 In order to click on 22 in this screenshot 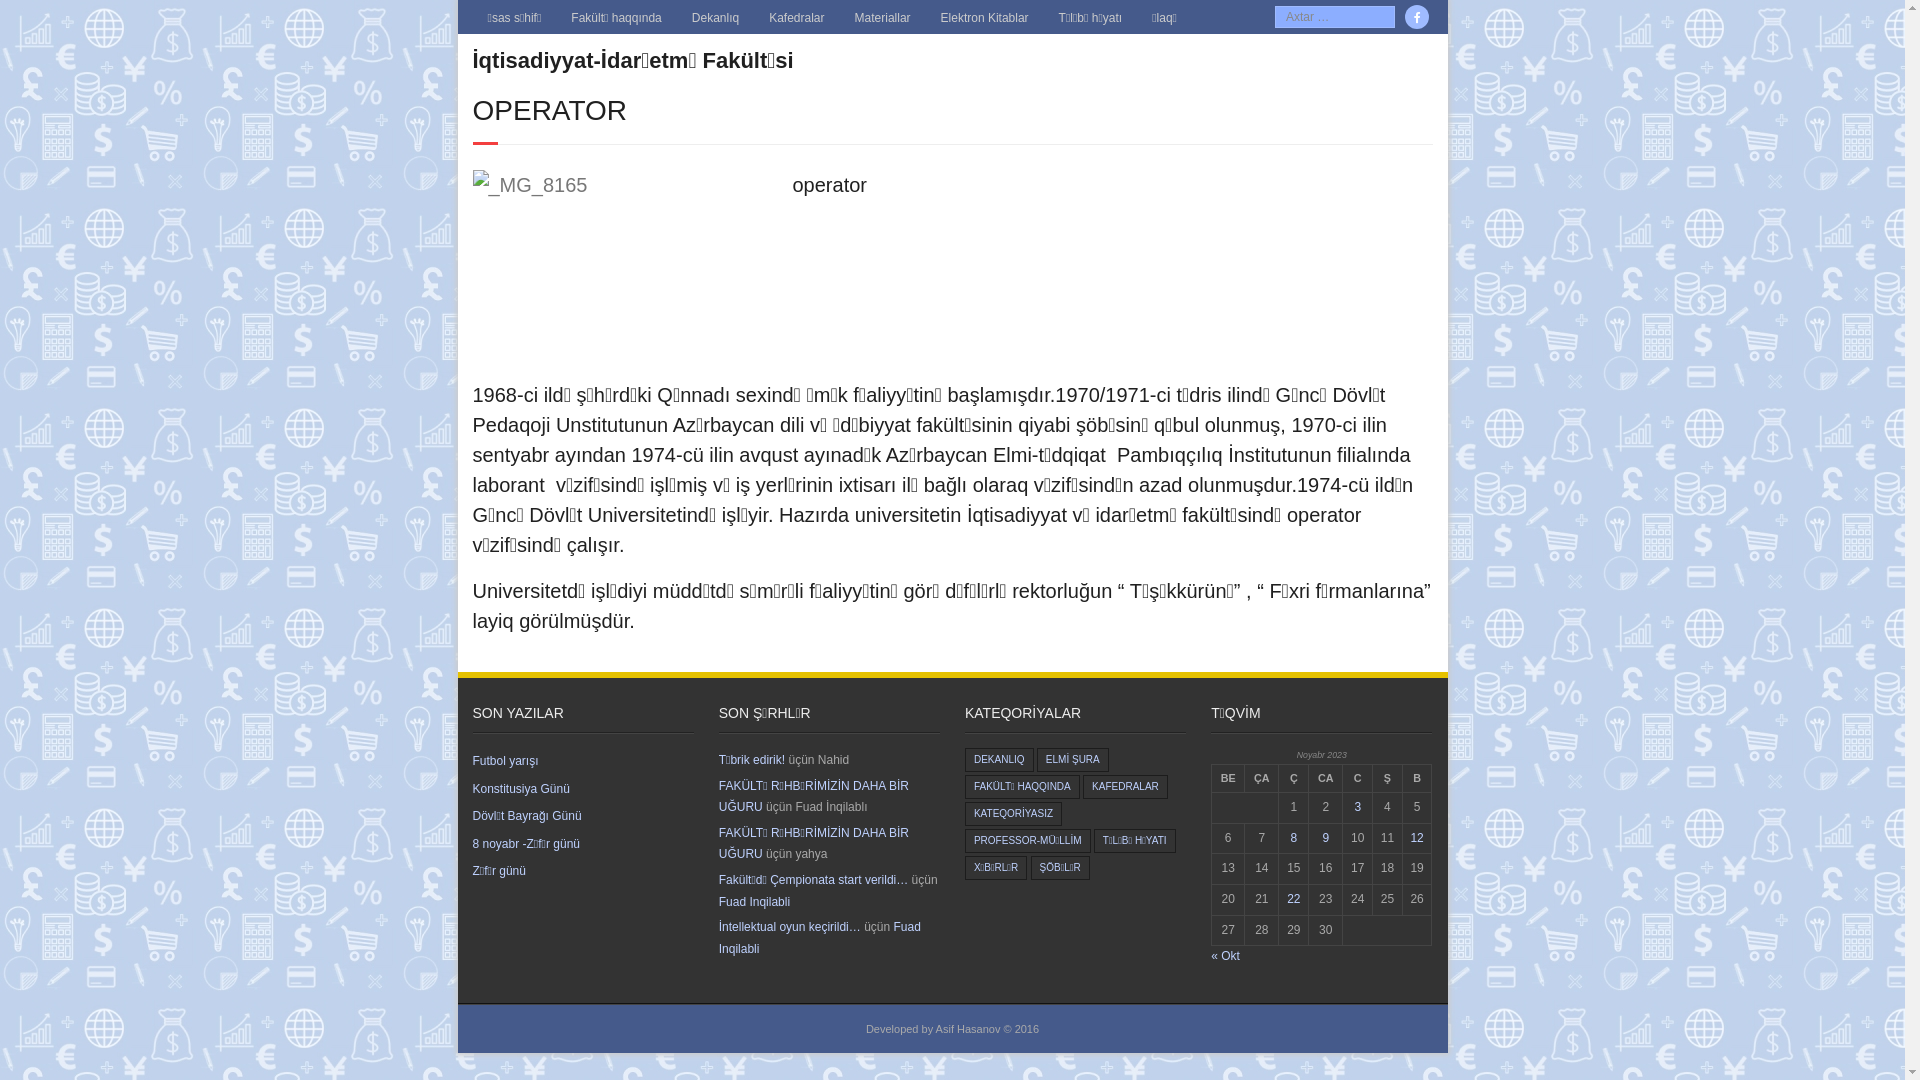, I will do `click(1294, 899)`.